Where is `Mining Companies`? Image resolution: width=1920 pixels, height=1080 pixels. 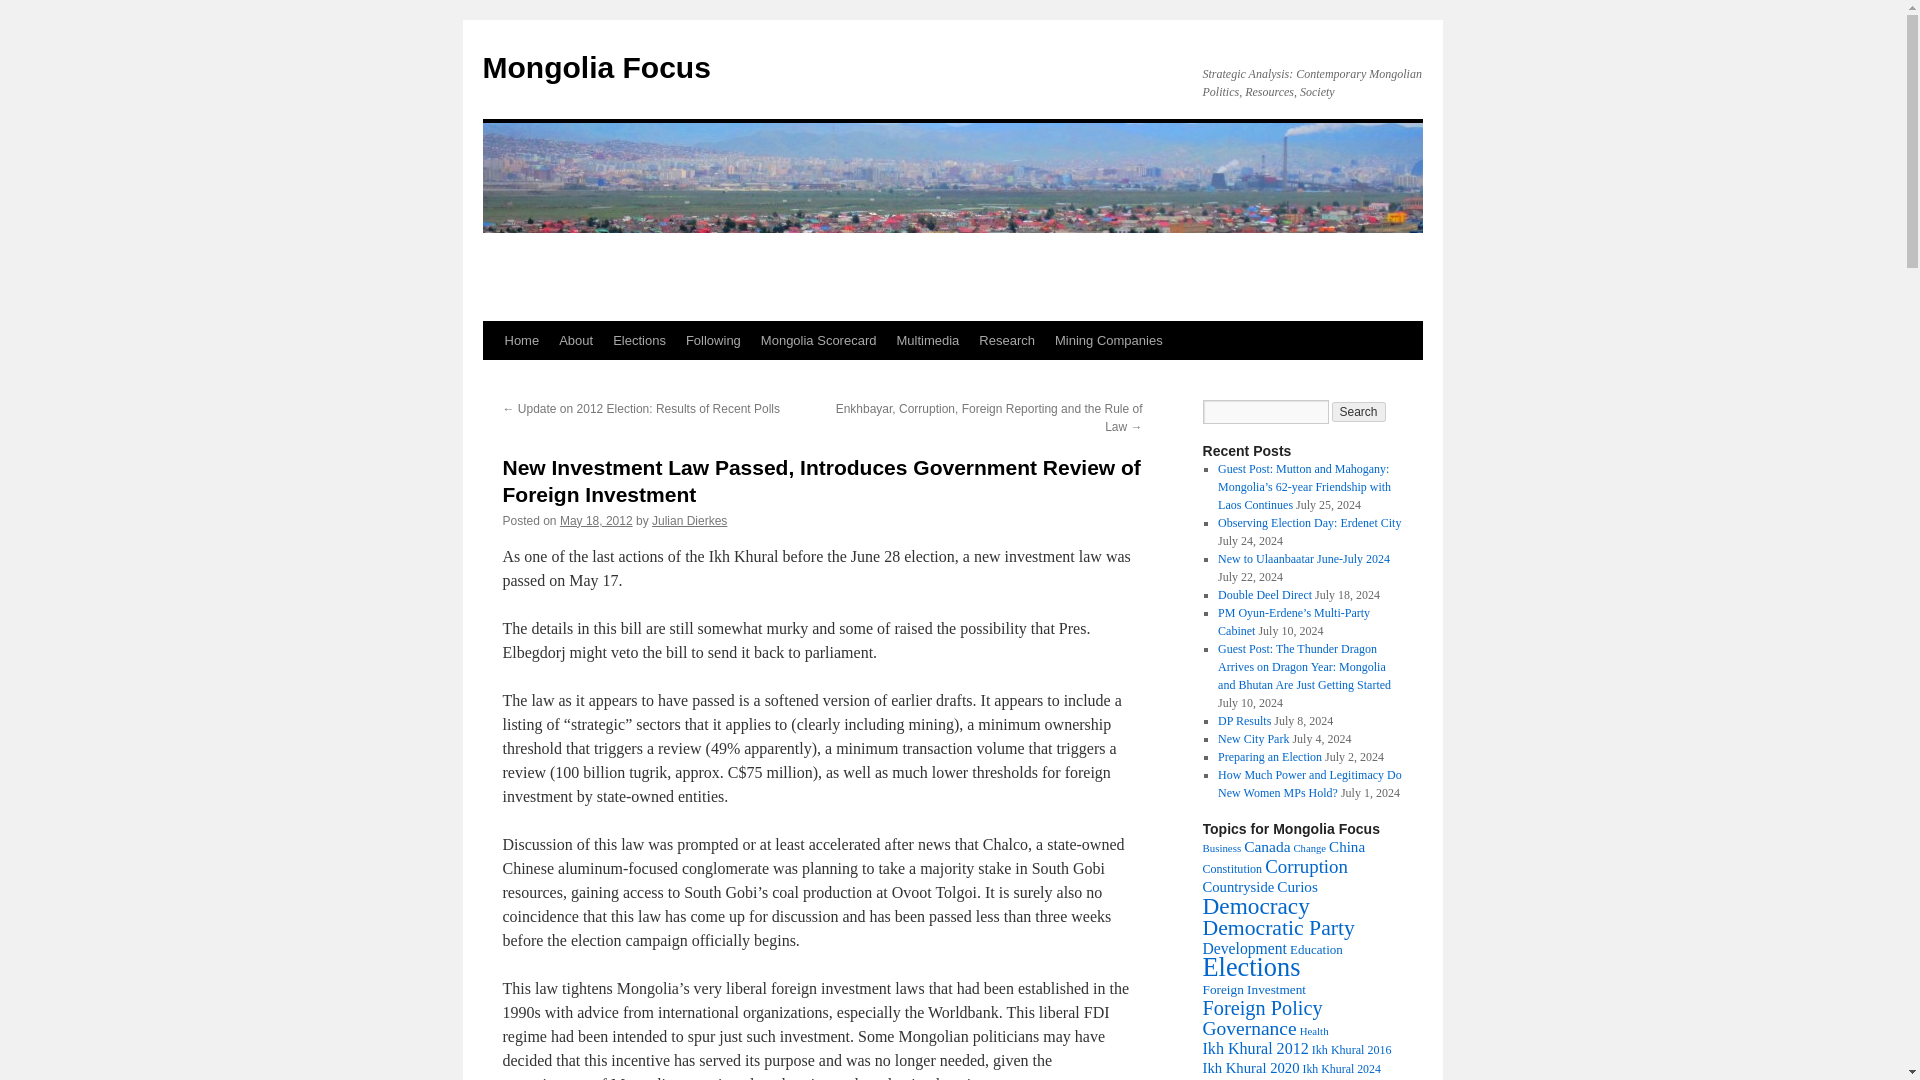
Mining Companies is located at coordinates (1108, 340).